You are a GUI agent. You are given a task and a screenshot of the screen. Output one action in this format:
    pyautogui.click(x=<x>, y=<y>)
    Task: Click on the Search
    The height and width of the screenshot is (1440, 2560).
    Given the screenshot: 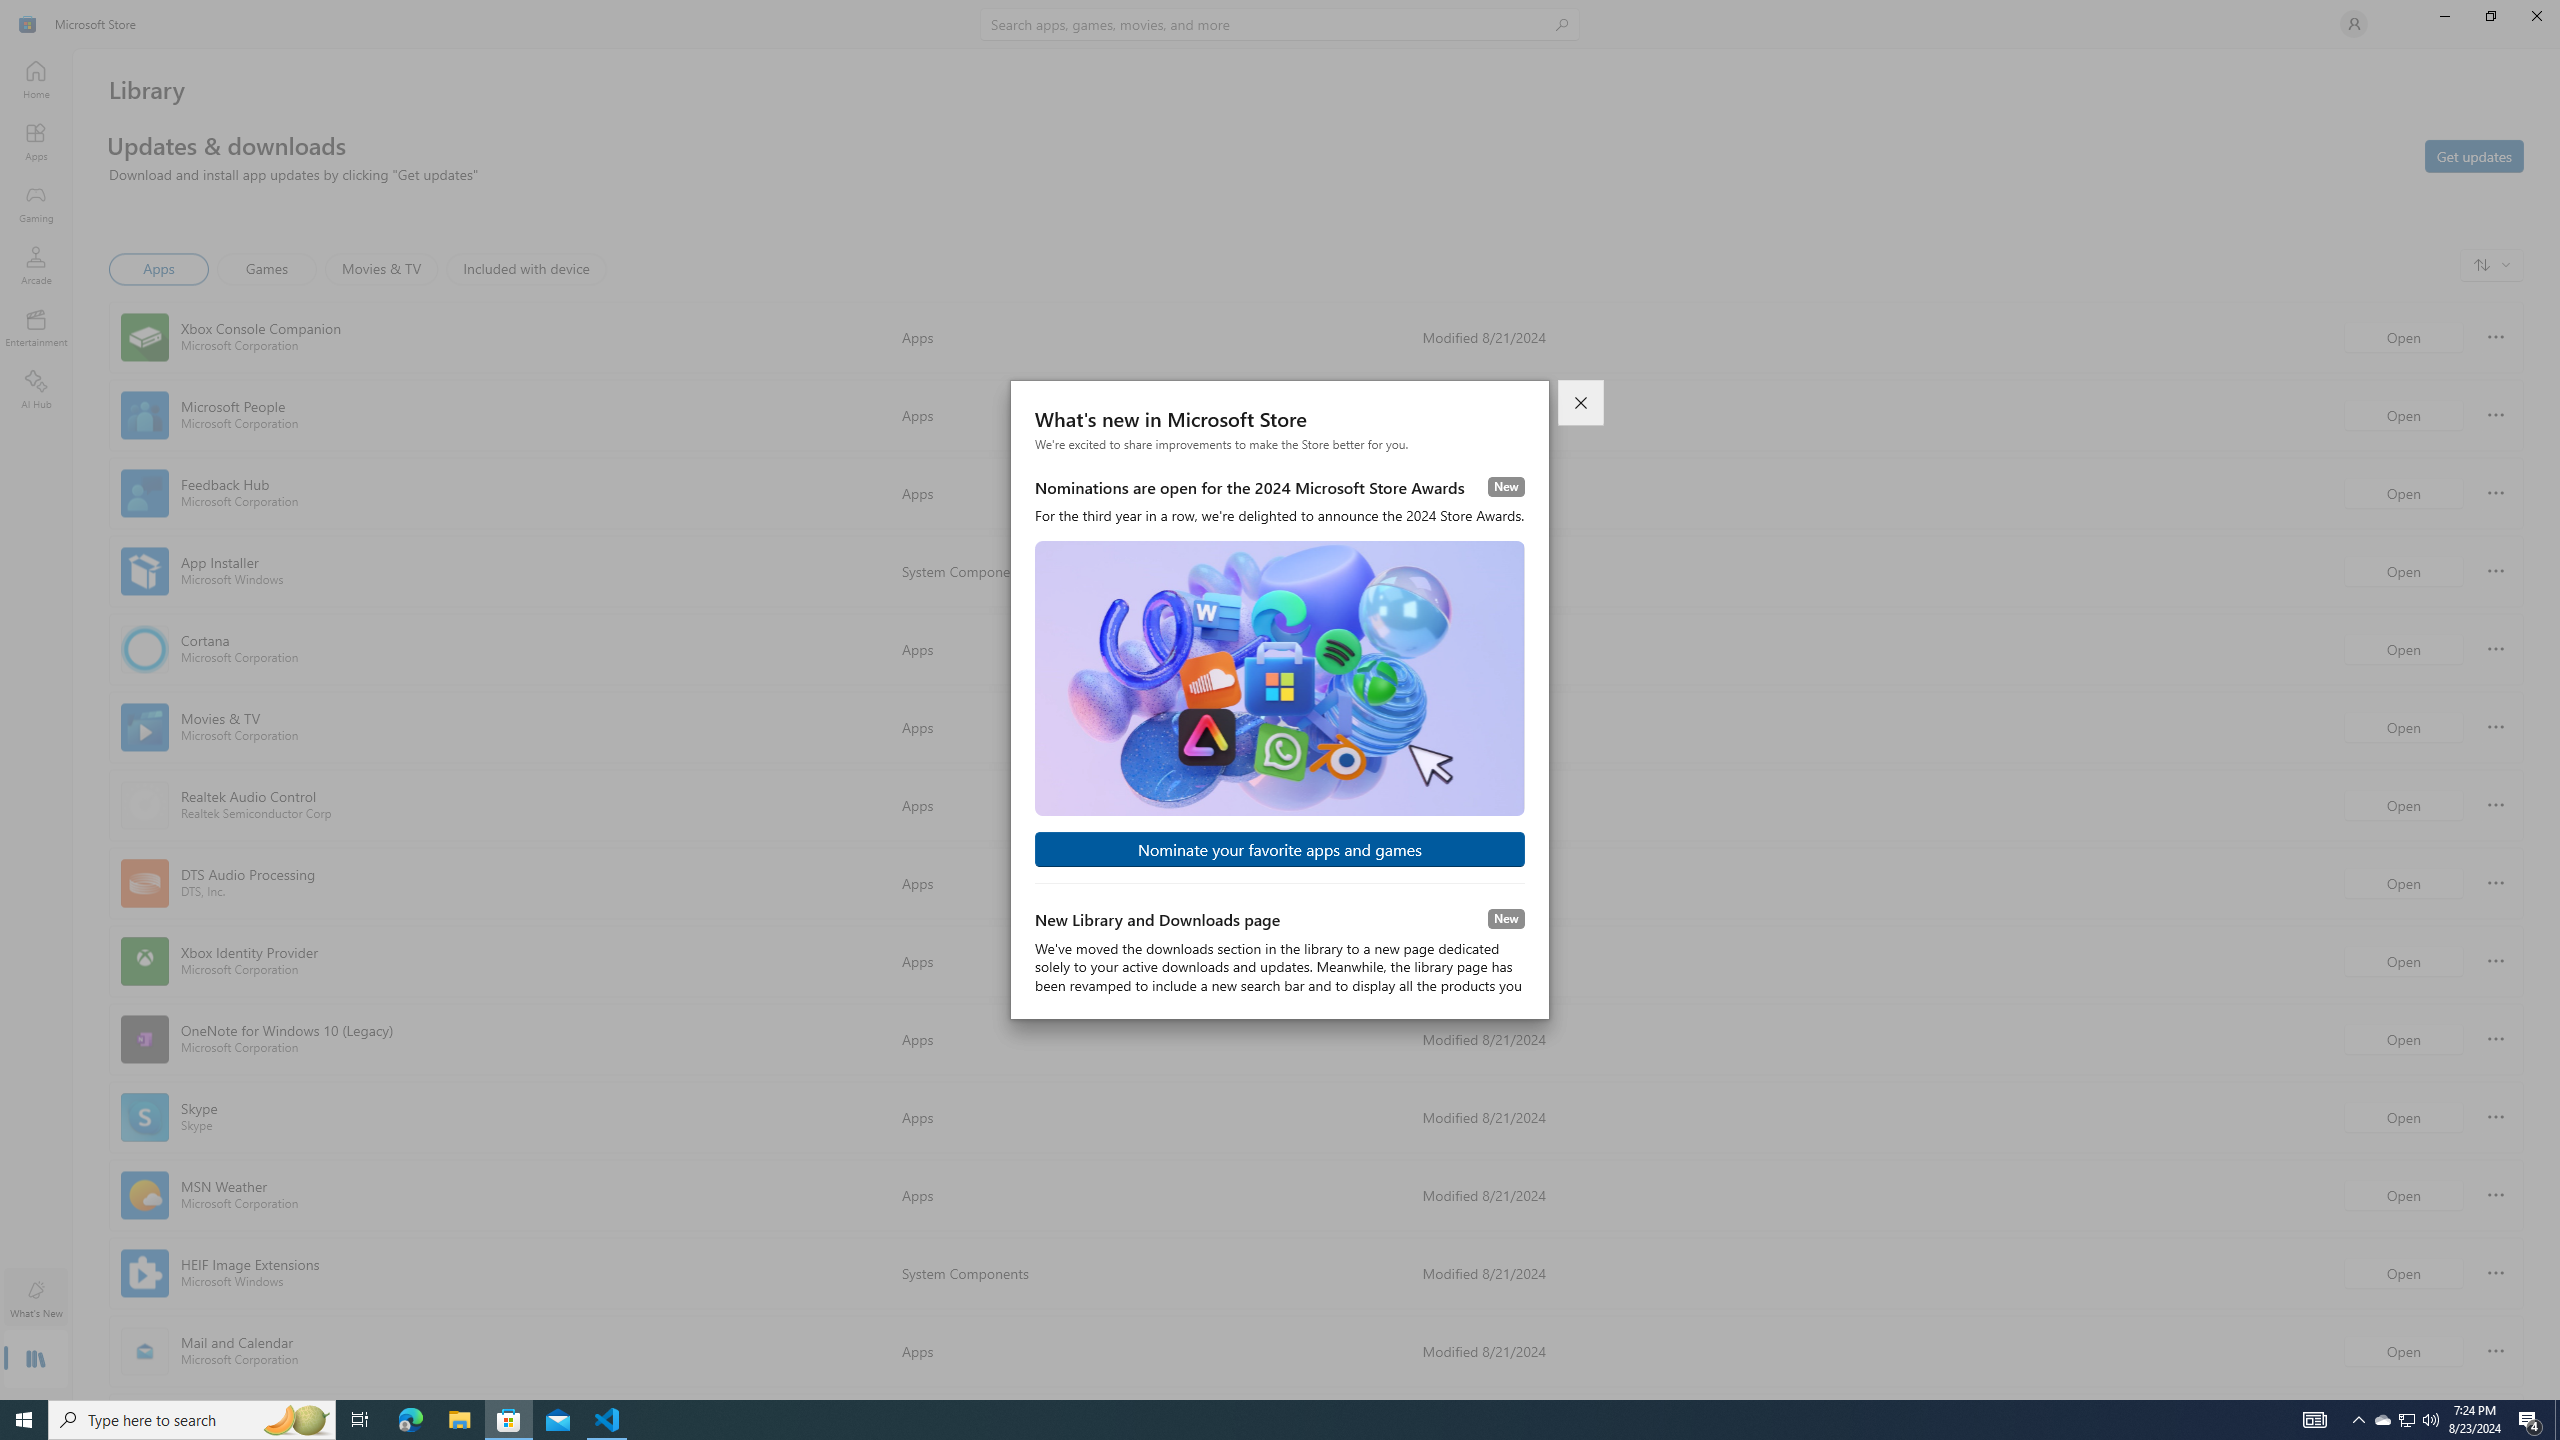 What is the action you would take?
    pyautogui.click(x=1280, y=24)
    